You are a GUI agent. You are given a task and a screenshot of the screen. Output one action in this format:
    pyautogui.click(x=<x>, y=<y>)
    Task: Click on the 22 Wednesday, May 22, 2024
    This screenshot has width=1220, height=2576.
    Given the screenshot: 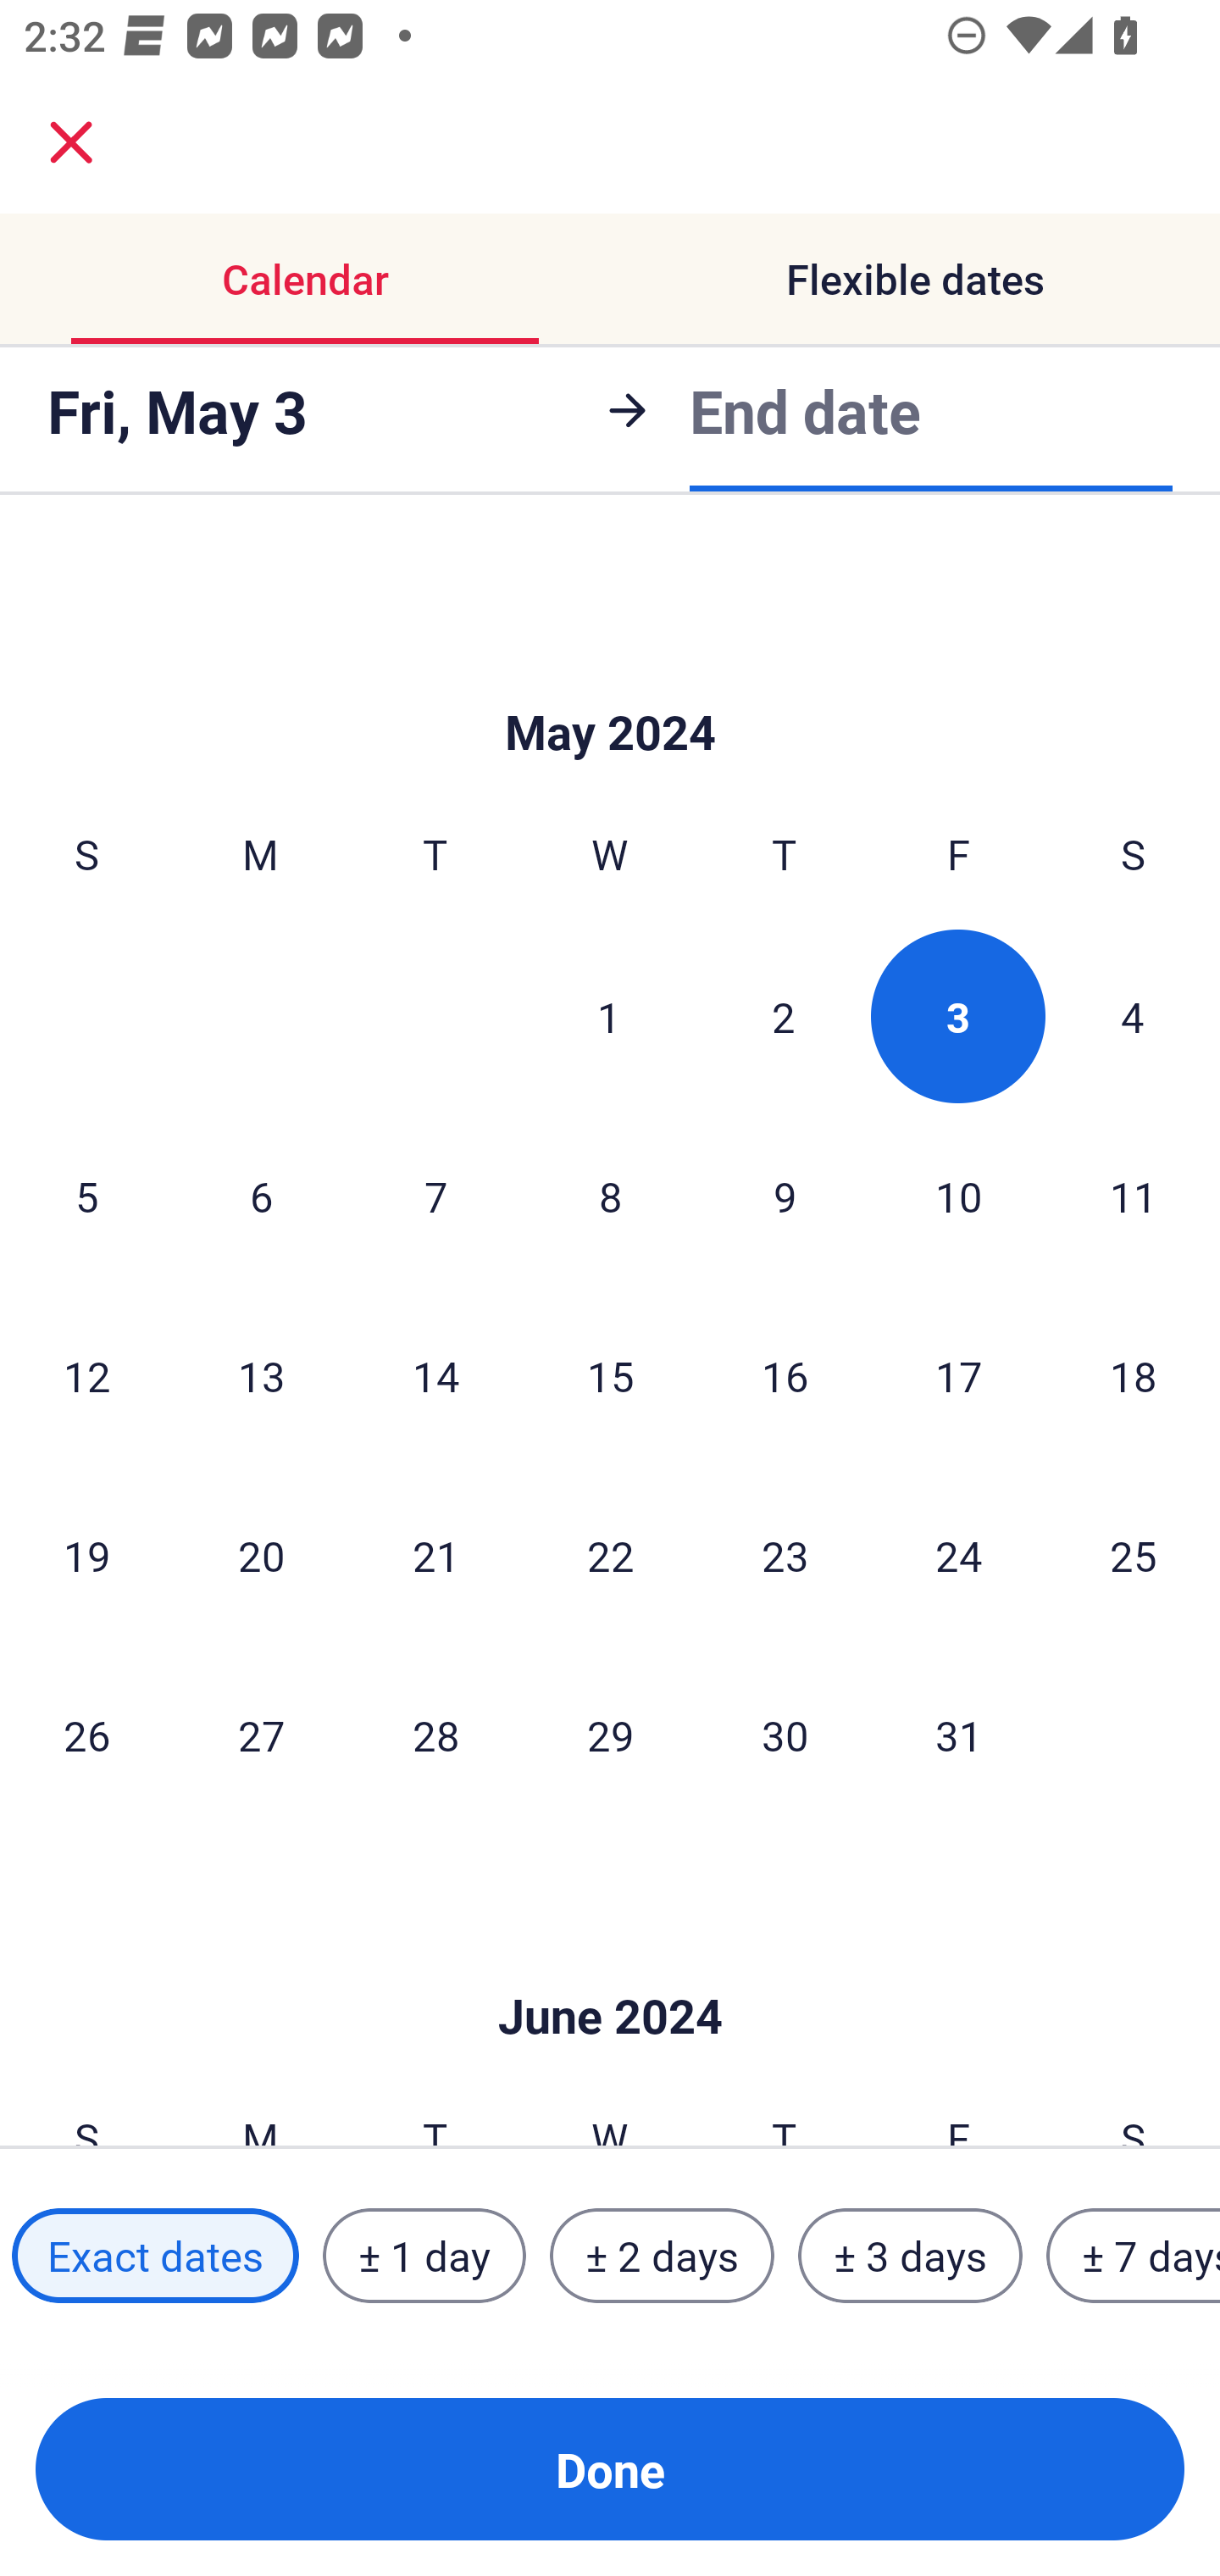 What is the action you would take?
    pyautogui.click(x=610, y=1556)
    